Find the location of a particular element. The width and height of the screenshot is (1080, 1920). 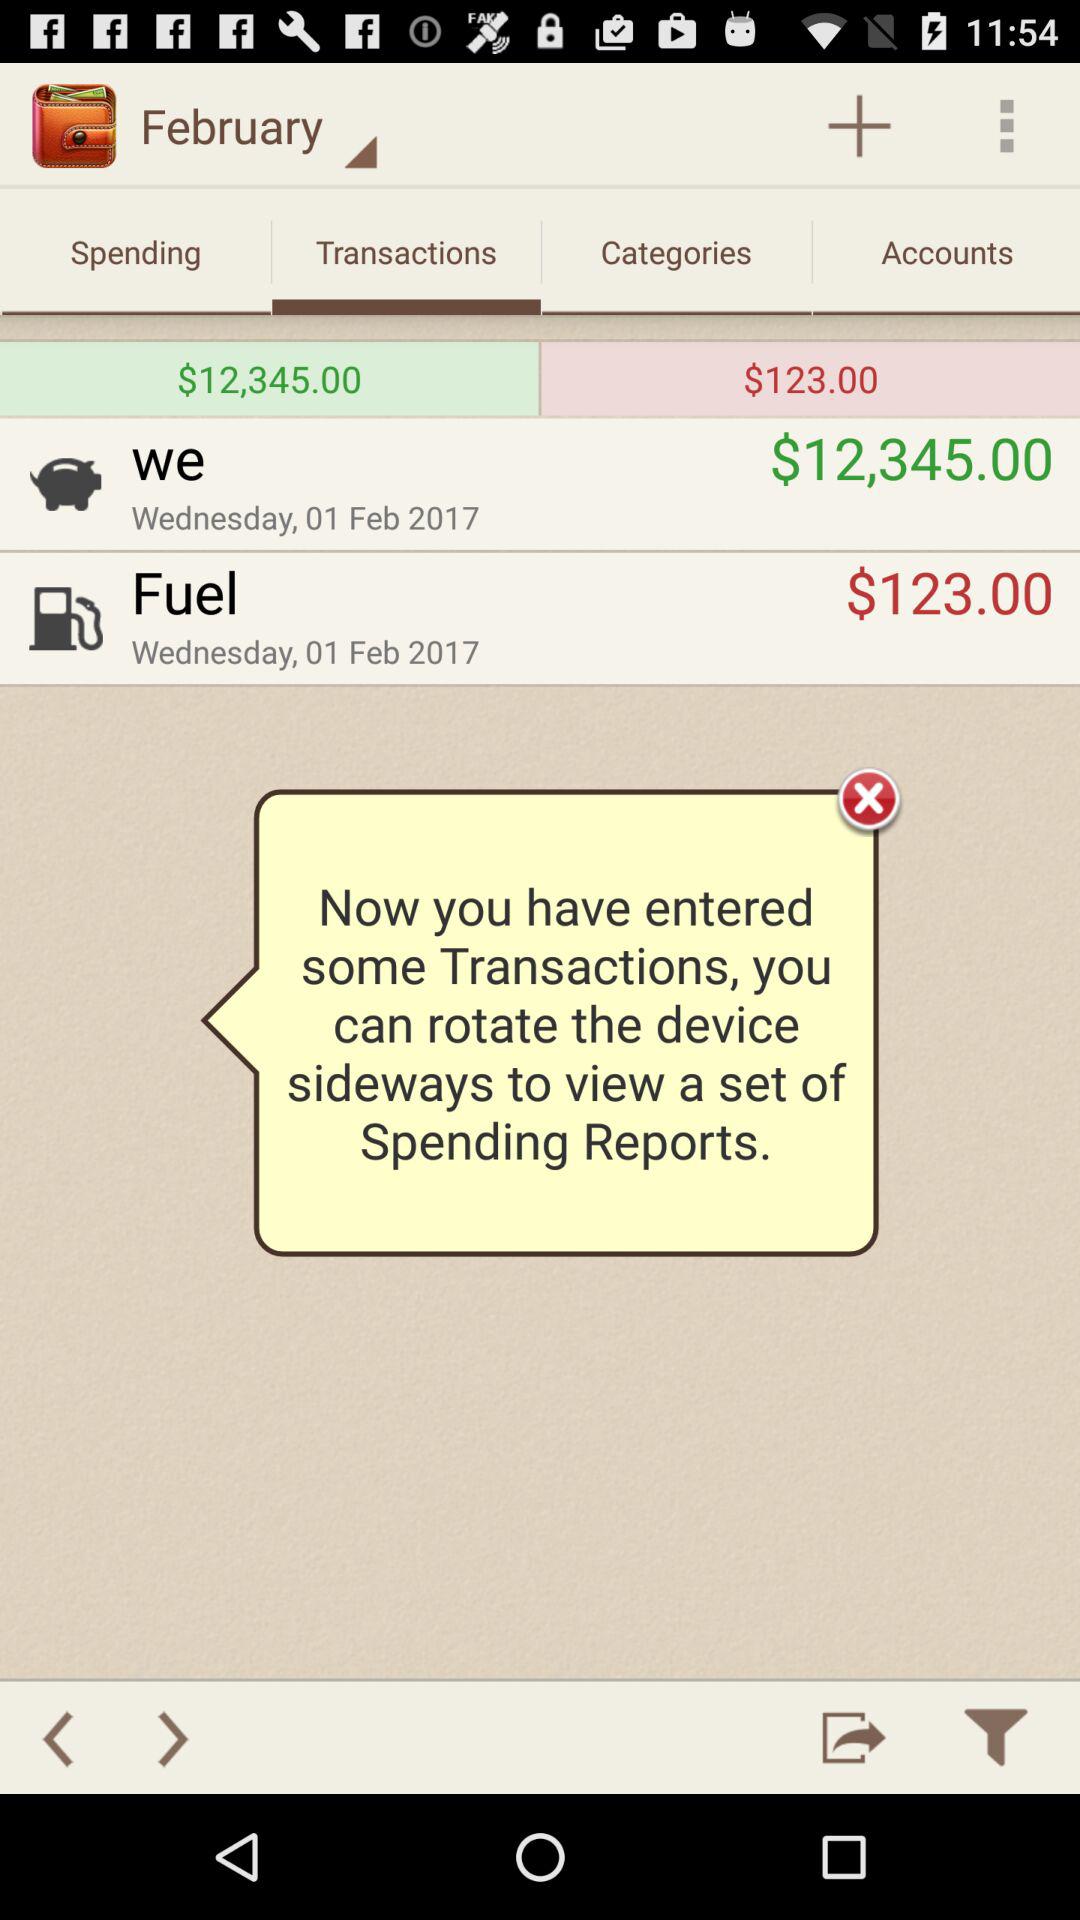

go to next is located at coordinates (173, 1738).